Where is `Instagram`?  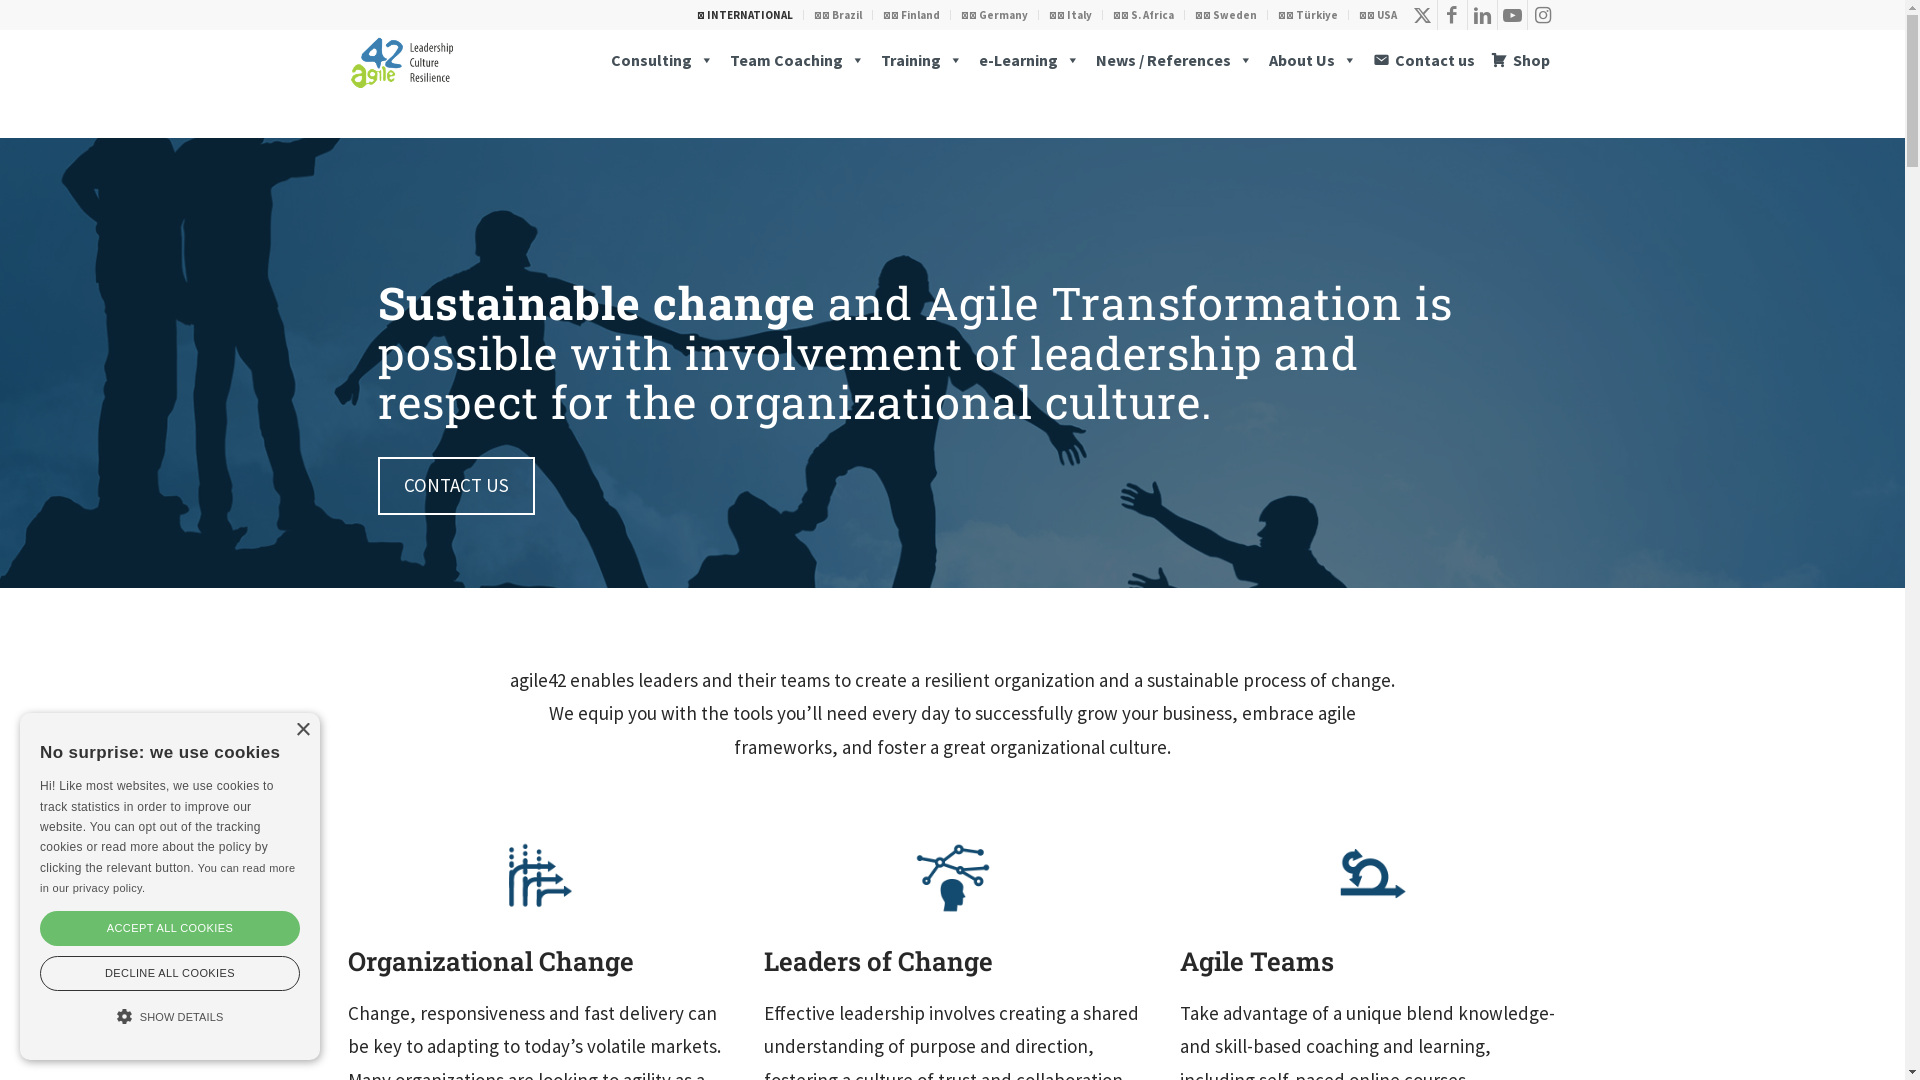 Instagram is located at coordinates (1543, 15).